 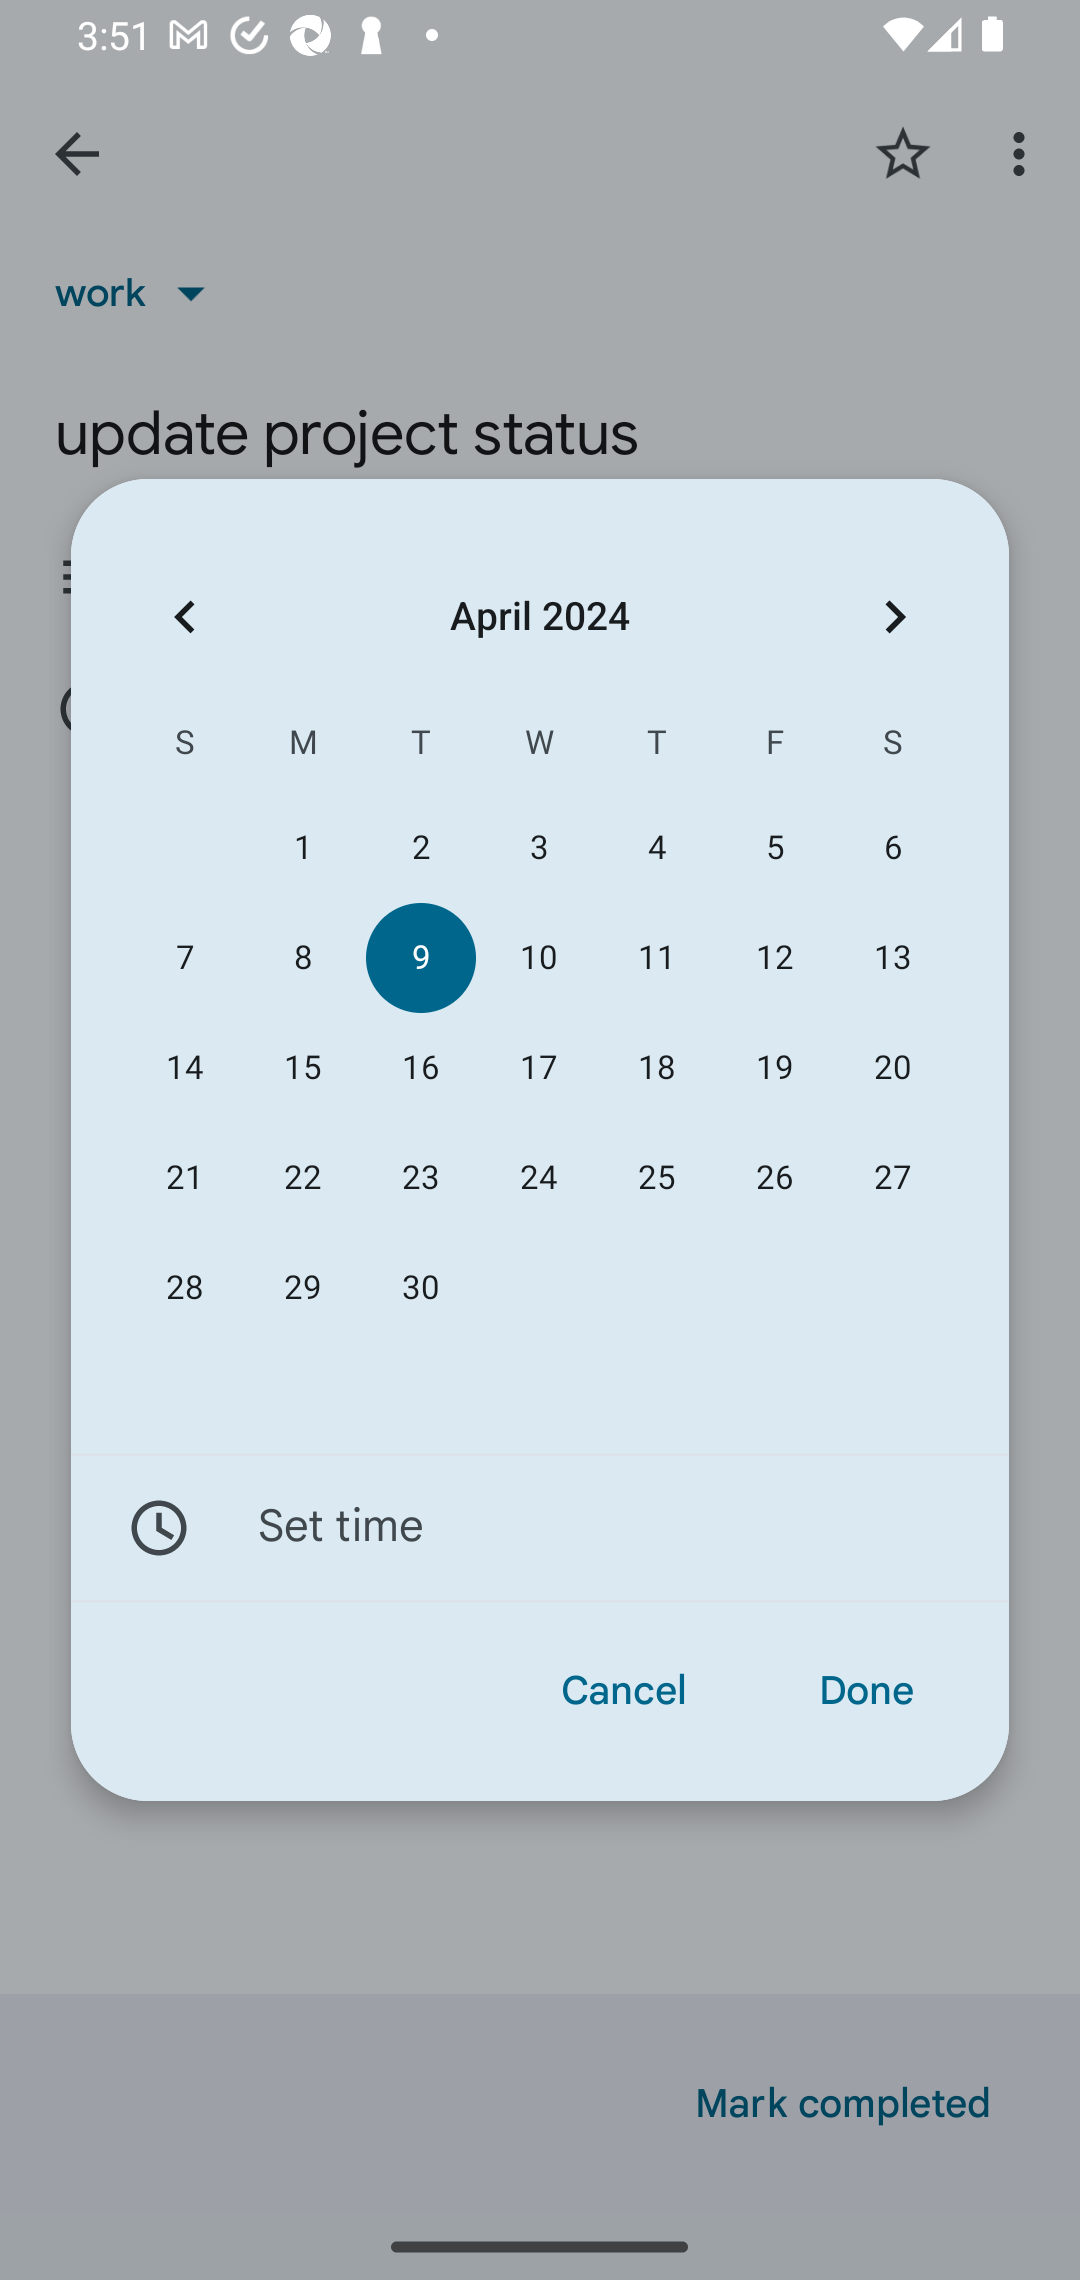 I want to click on 8 08 April 2024, so click(x=302, y=957).